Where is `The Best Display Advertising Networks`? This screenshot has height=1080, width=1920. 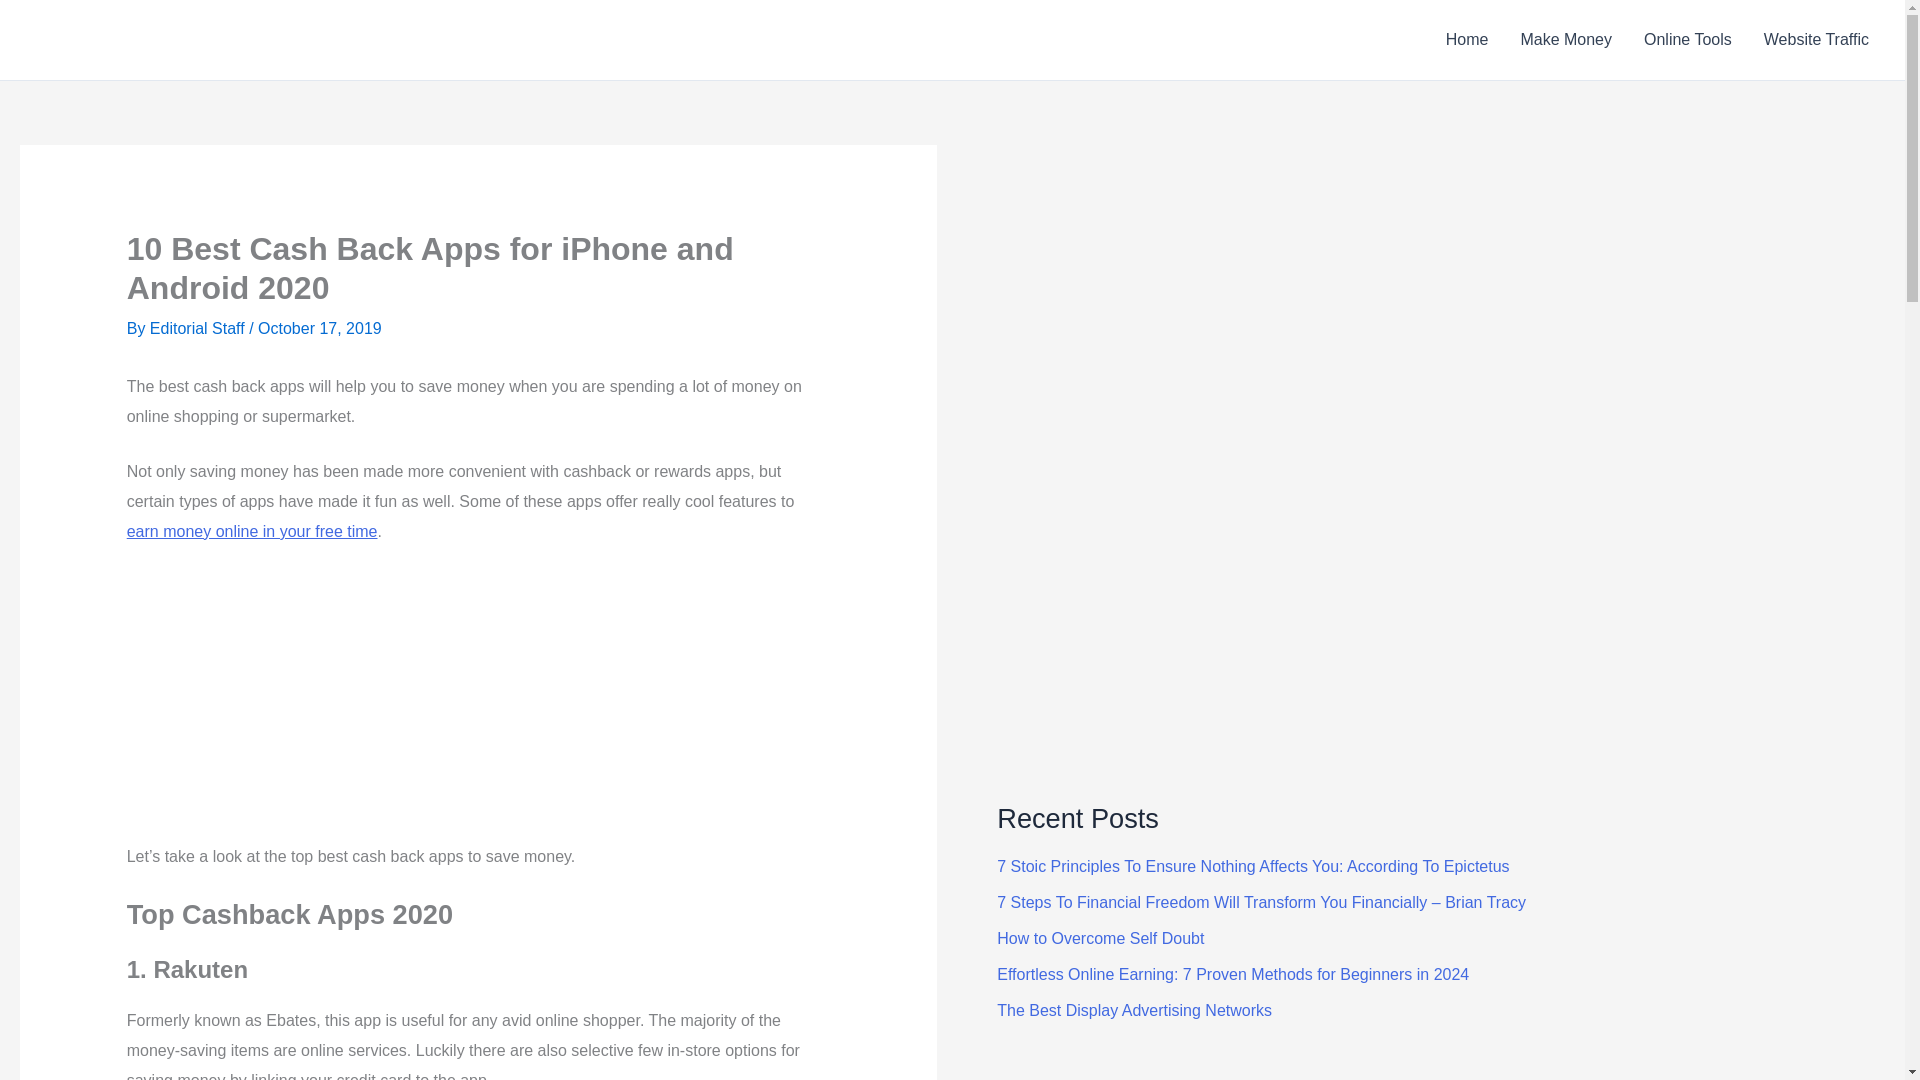
The Best Display Advertising Networks is located at coordinates (1134, 1010).